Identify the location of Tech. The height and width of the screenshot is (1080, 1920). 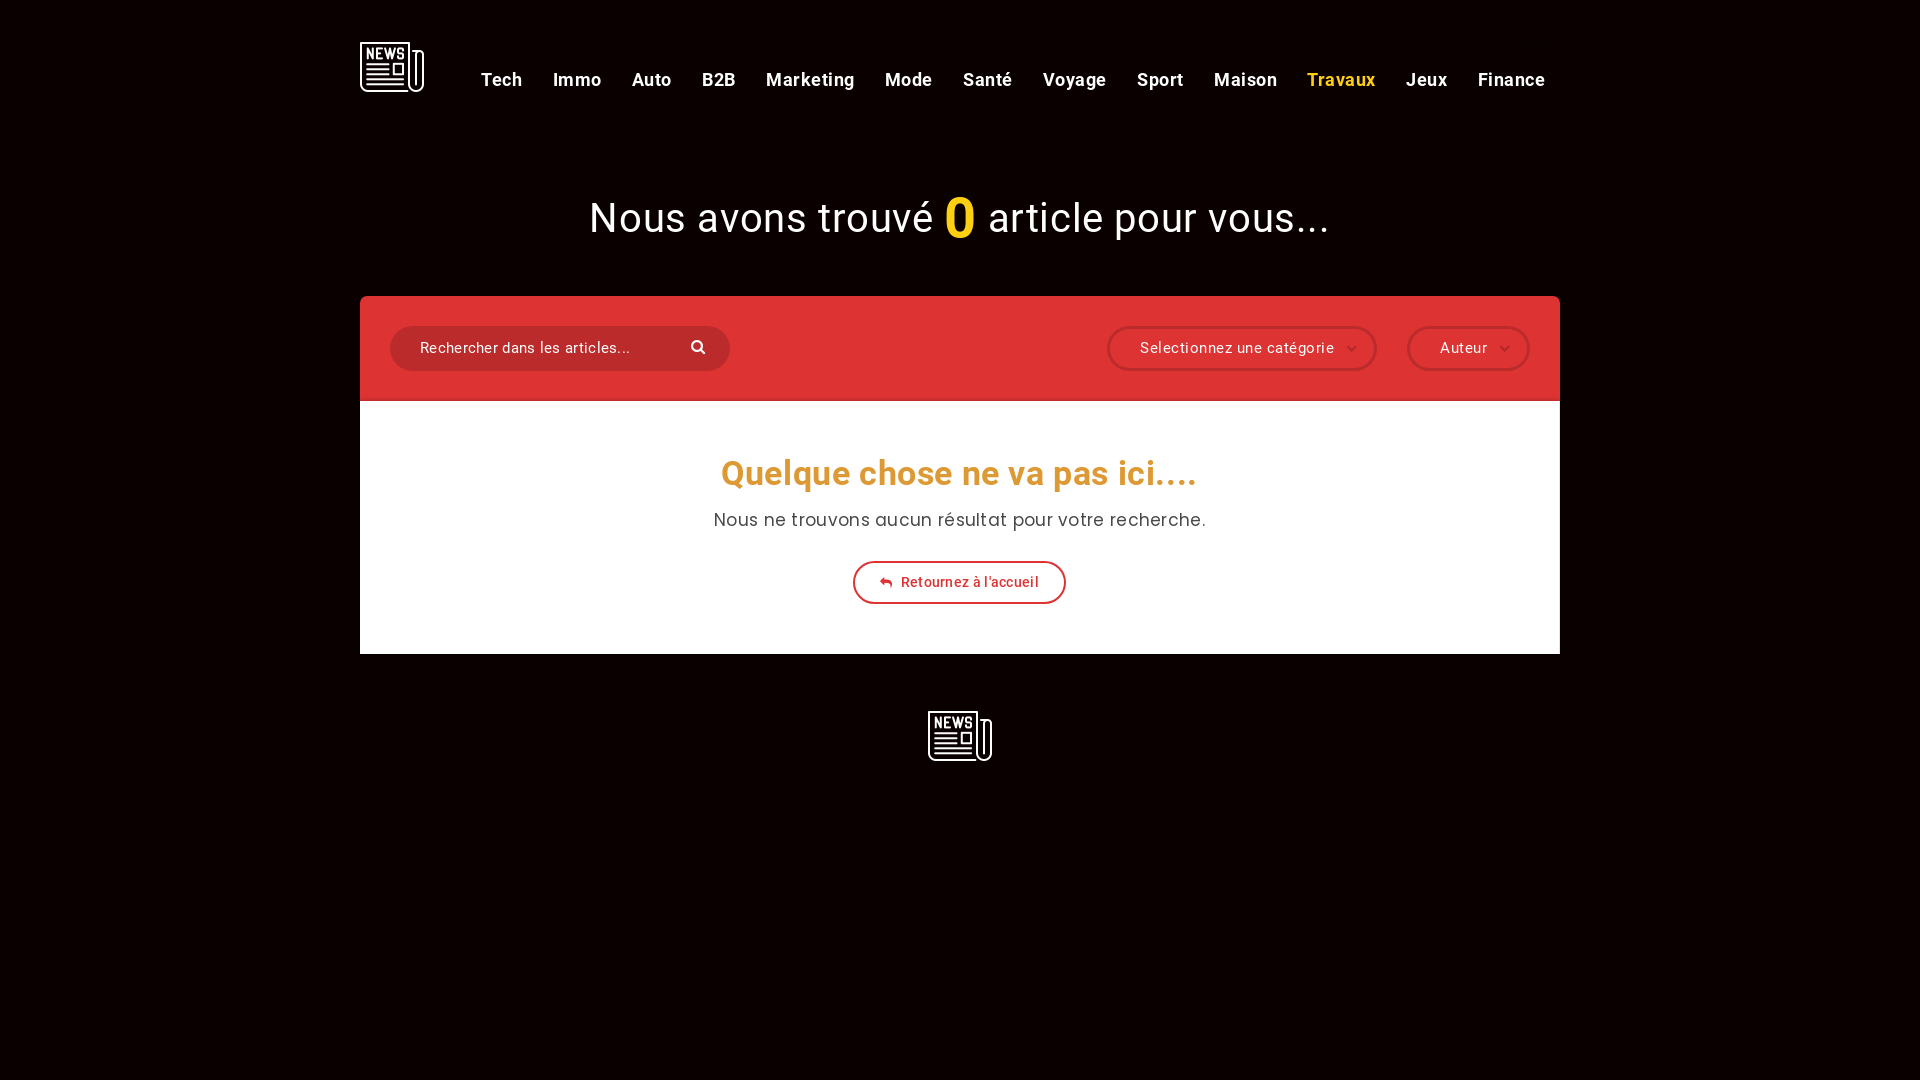
(502, 80).